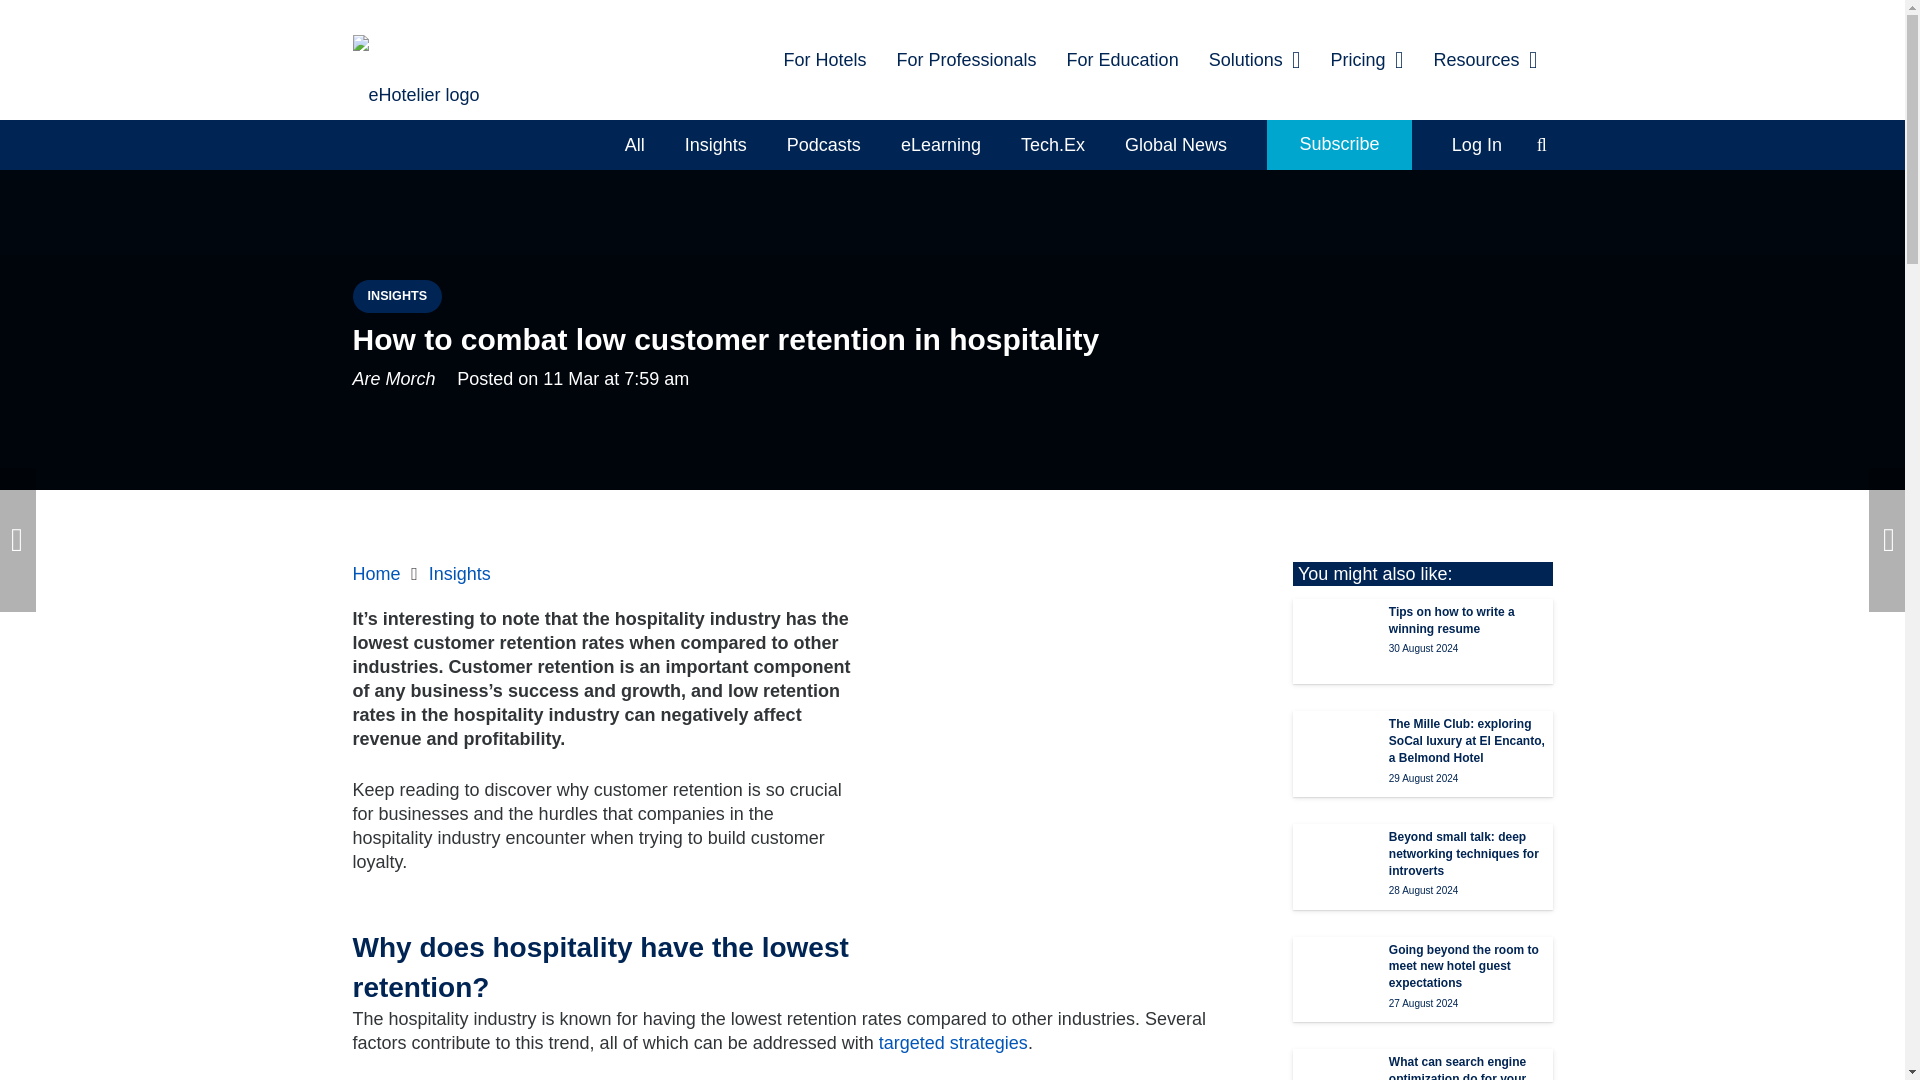  What do you see at coordinates (824, 60) in the screenshot?
I see `For Hotels` at bounding box center [824, 60].